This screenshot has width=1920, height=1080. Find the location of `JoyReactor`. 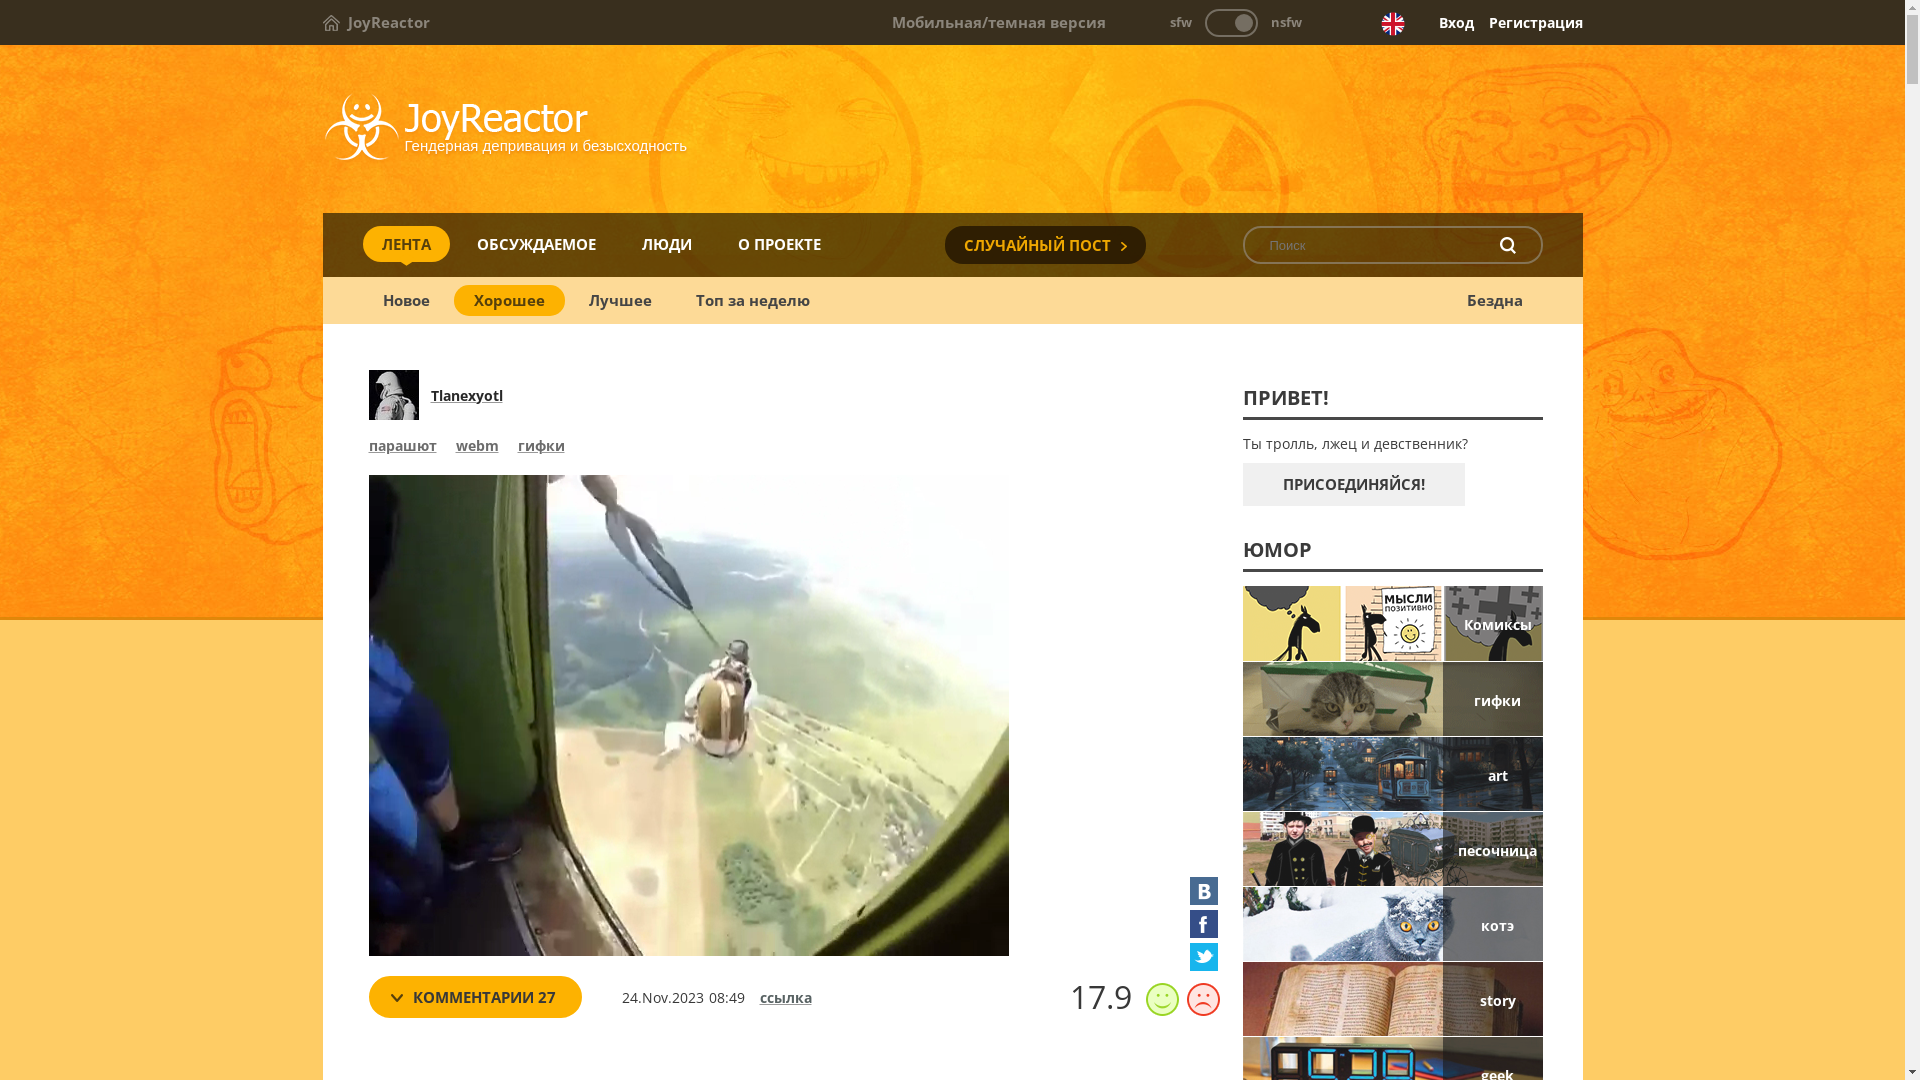

JoyReactor is located at coordinates (376, 22).